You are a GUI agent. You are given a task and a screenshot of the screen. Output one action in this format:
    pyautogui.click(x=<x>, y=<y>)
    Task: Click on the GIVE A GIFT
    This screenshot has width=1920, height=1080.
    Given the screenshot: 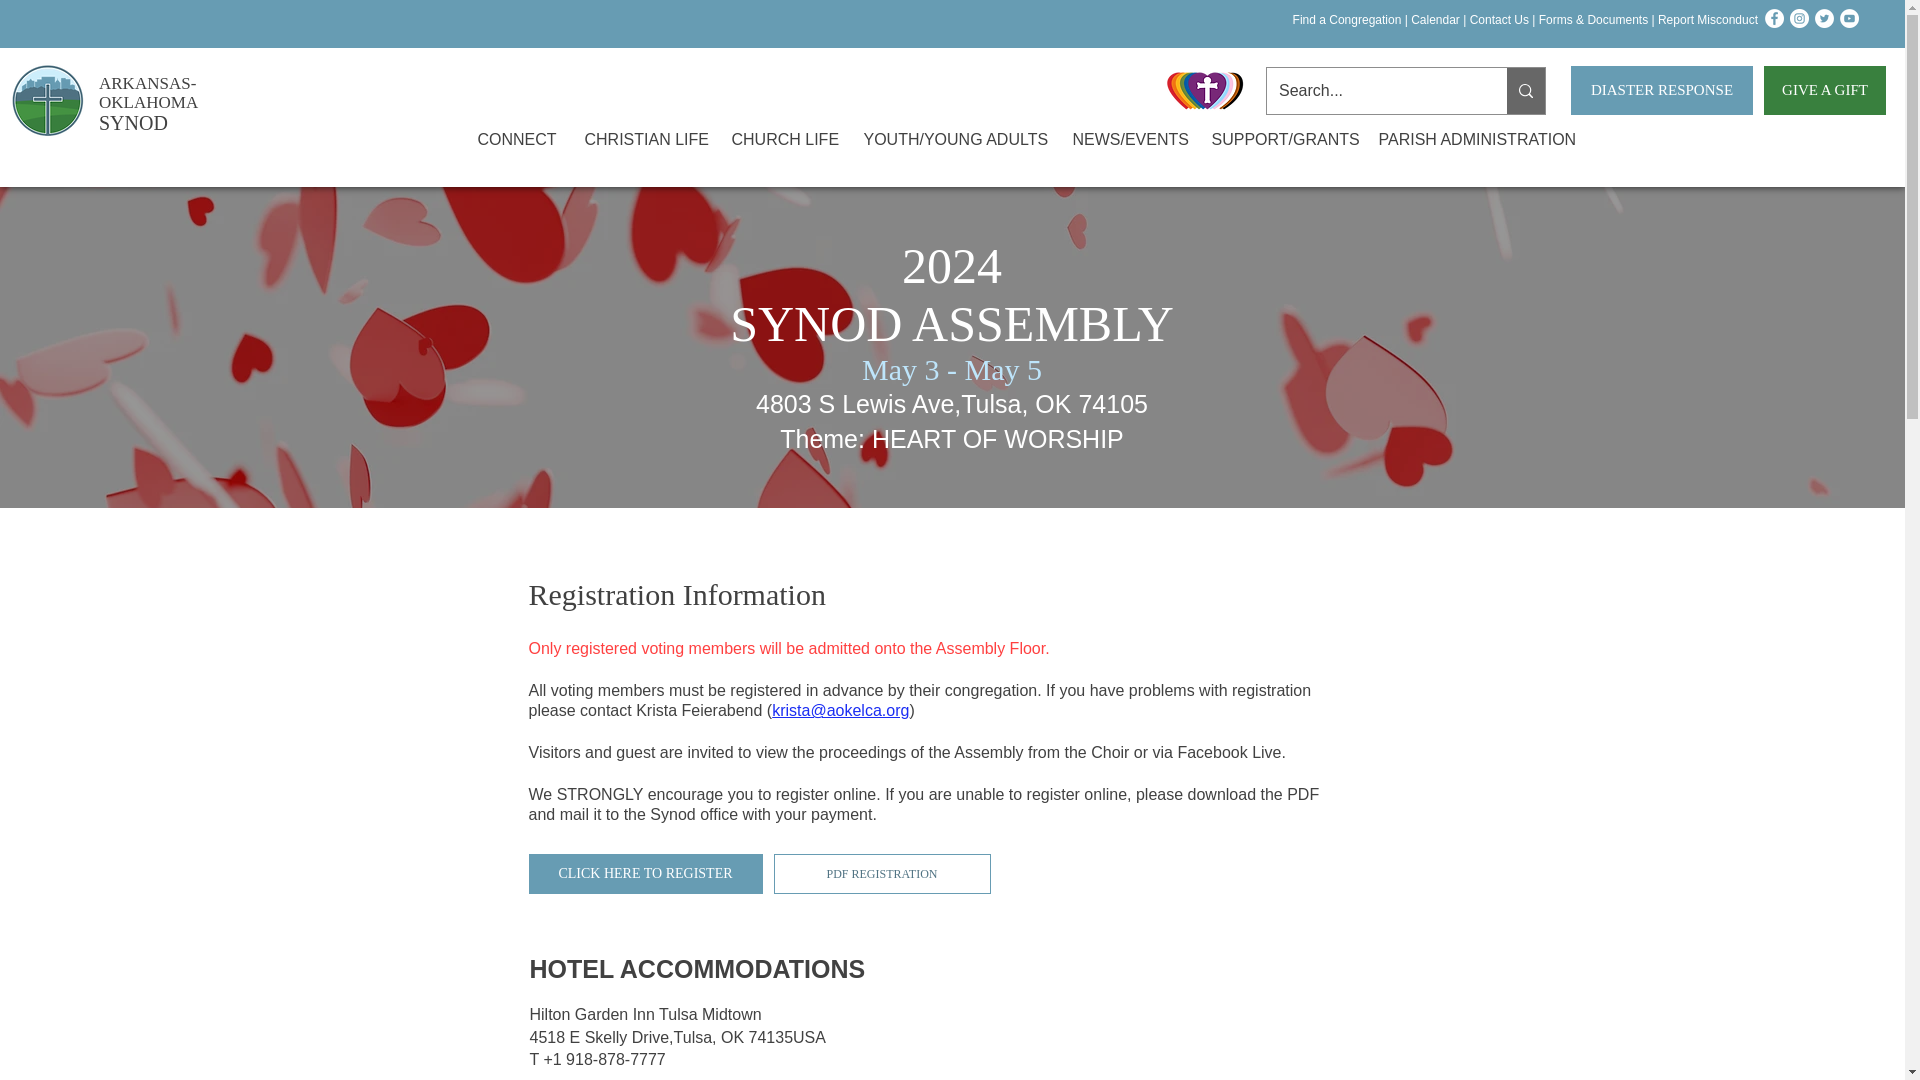 What is the action you would take?
    pyautogui.click(x=1824, y=90)
    